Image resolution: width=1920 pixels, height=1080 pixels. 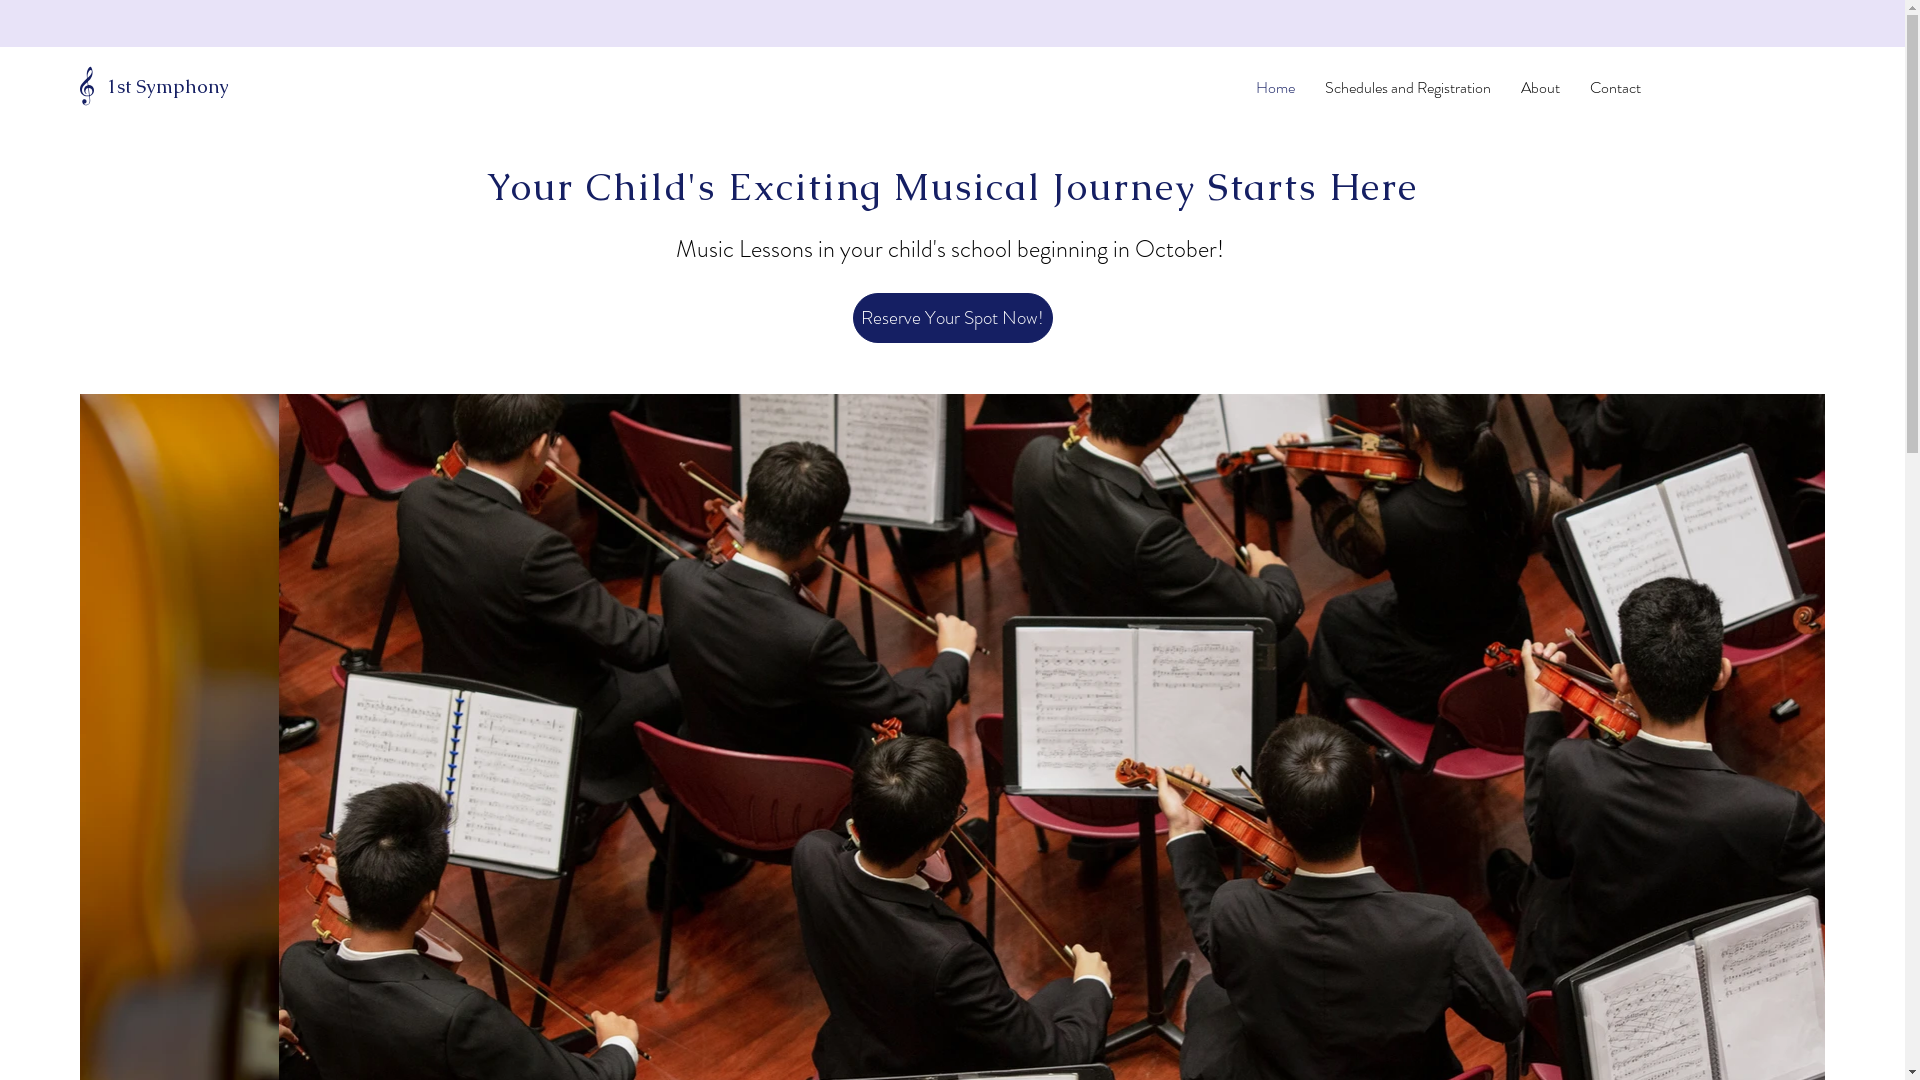 What do you see at coordinates (952, 318) in the screenshot?
I see `Reserve Your Spot Now!` at bounding box center [952, 318].